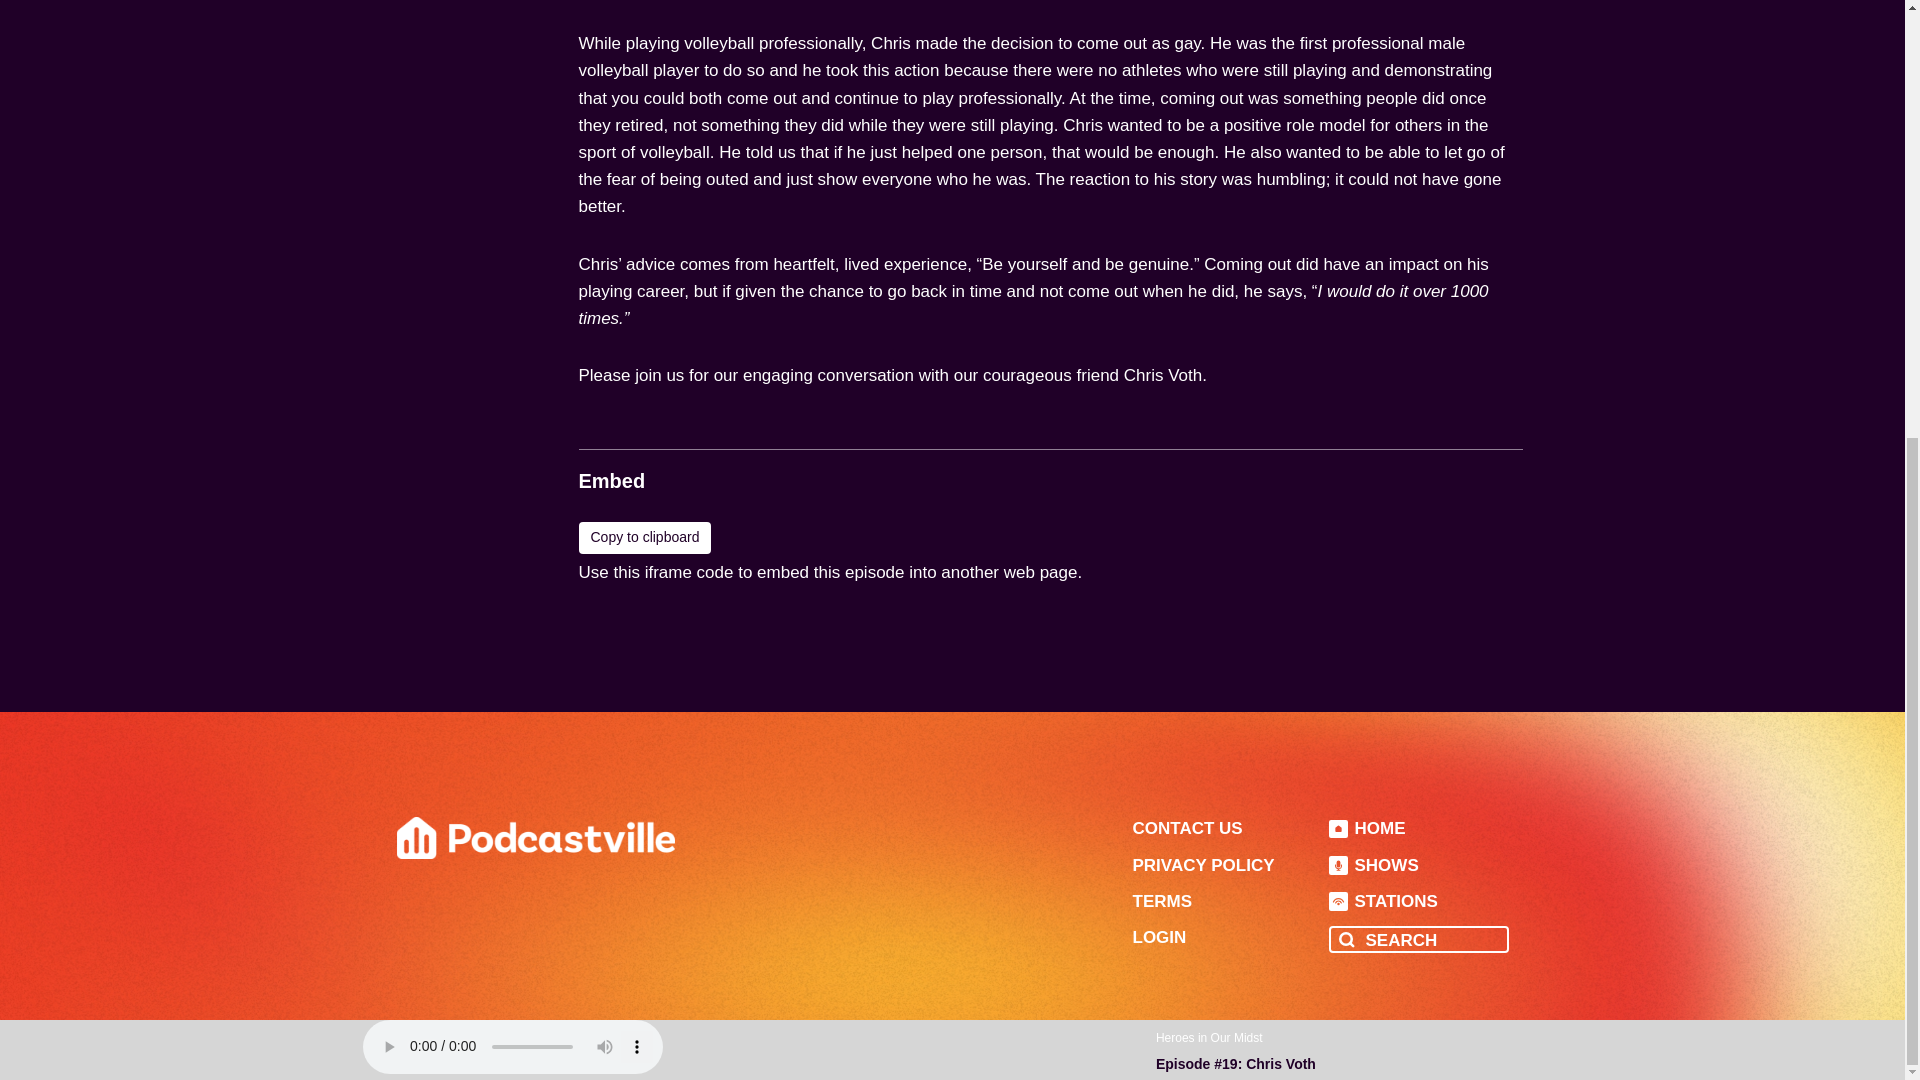 This screenshot has width=1920, height=1080. What do you see at coordinates (1373, 865) in the screenshot?
I see `SHOWS` at bounding box center [1373, 865].